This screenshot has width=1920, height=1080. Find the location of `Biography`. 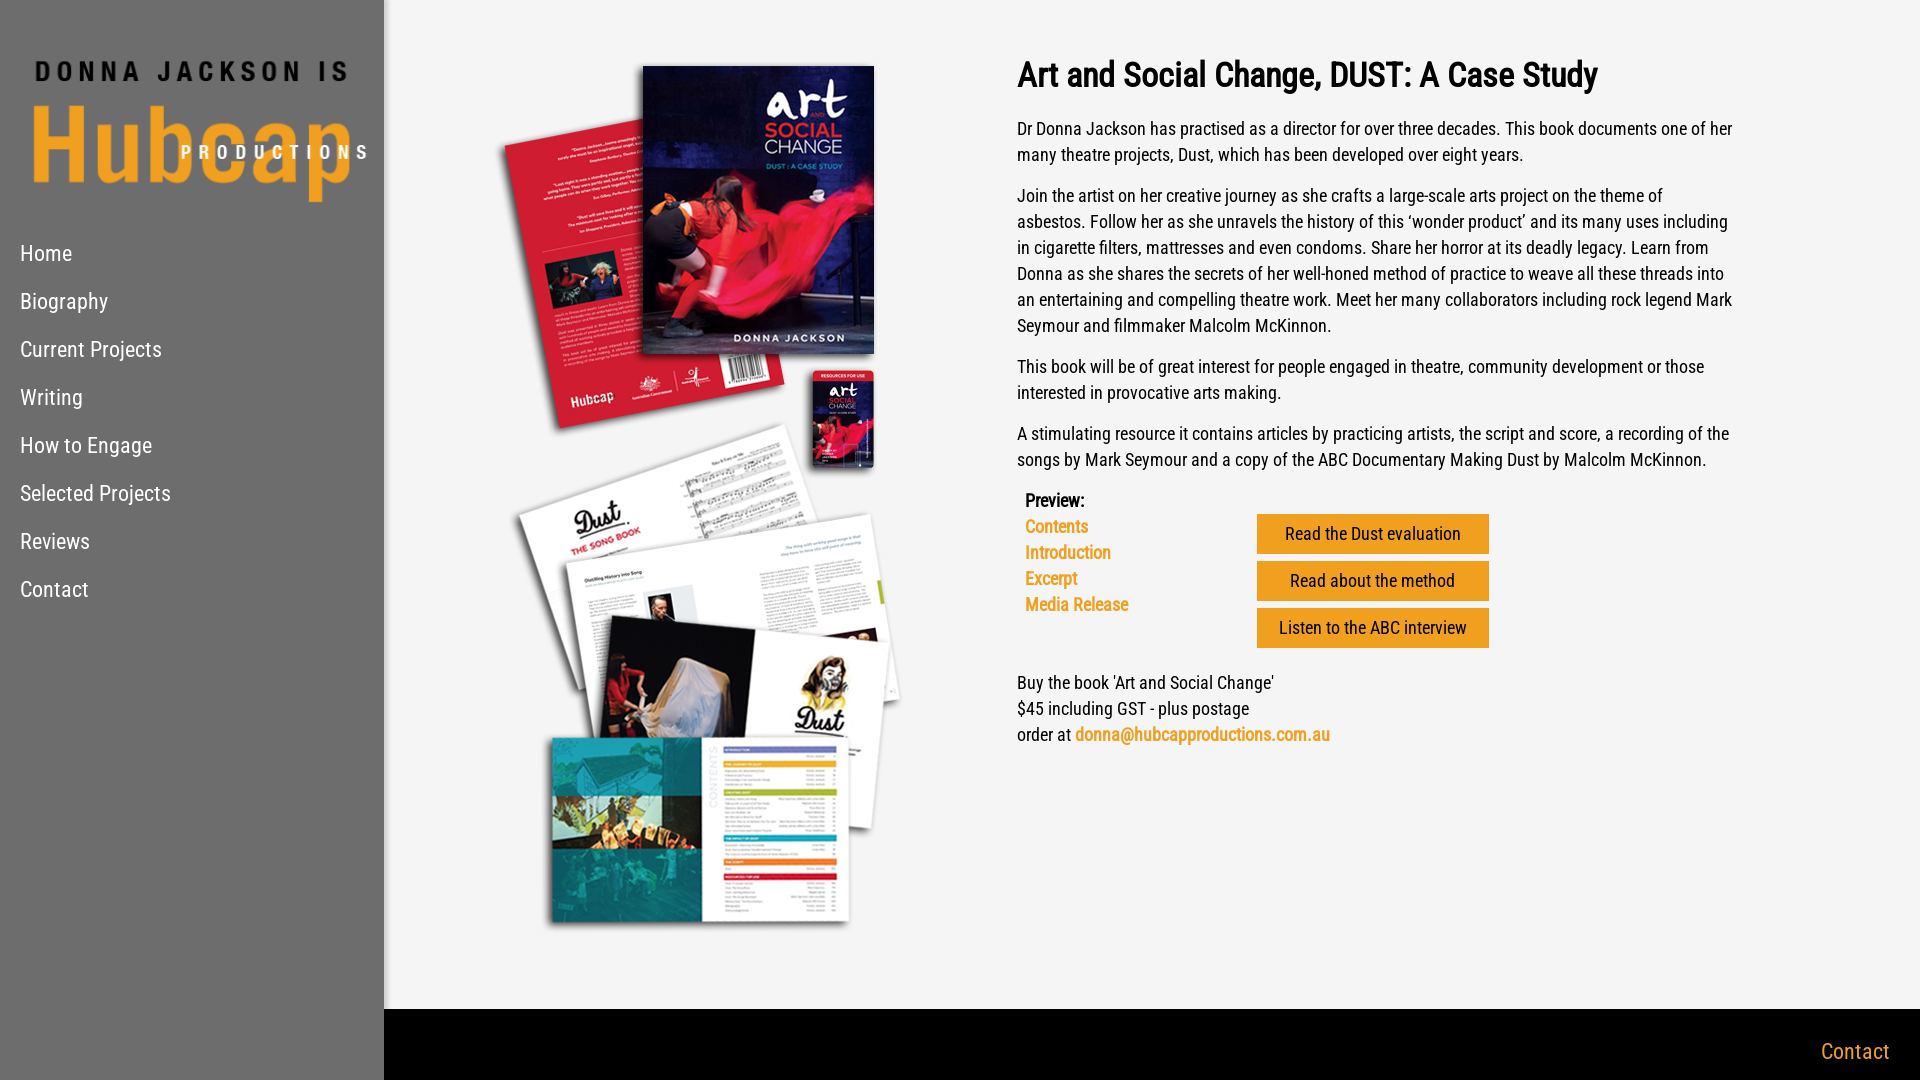

Biography is located at coordinates (192, 302).